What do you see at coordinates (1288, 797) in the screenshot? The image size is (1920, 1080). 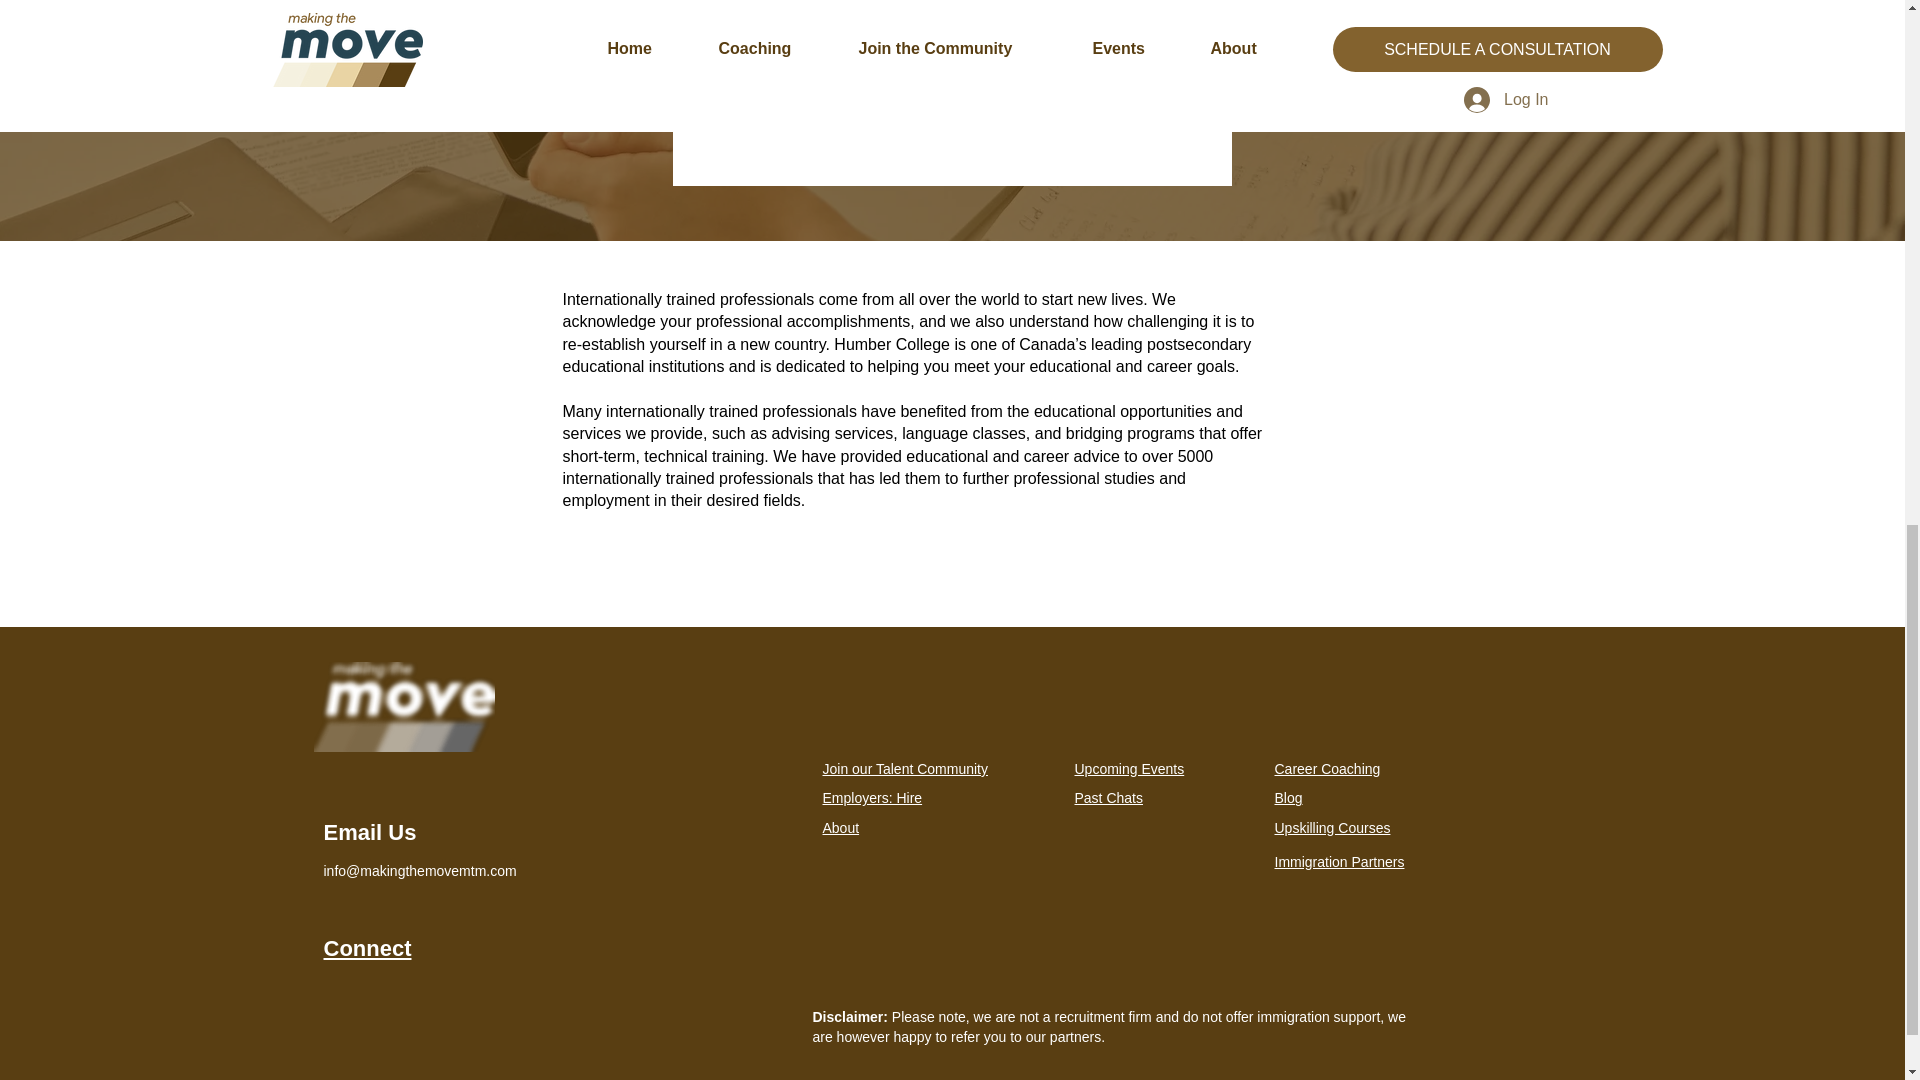 I see `Blog` at bounding box center [1288, 797].